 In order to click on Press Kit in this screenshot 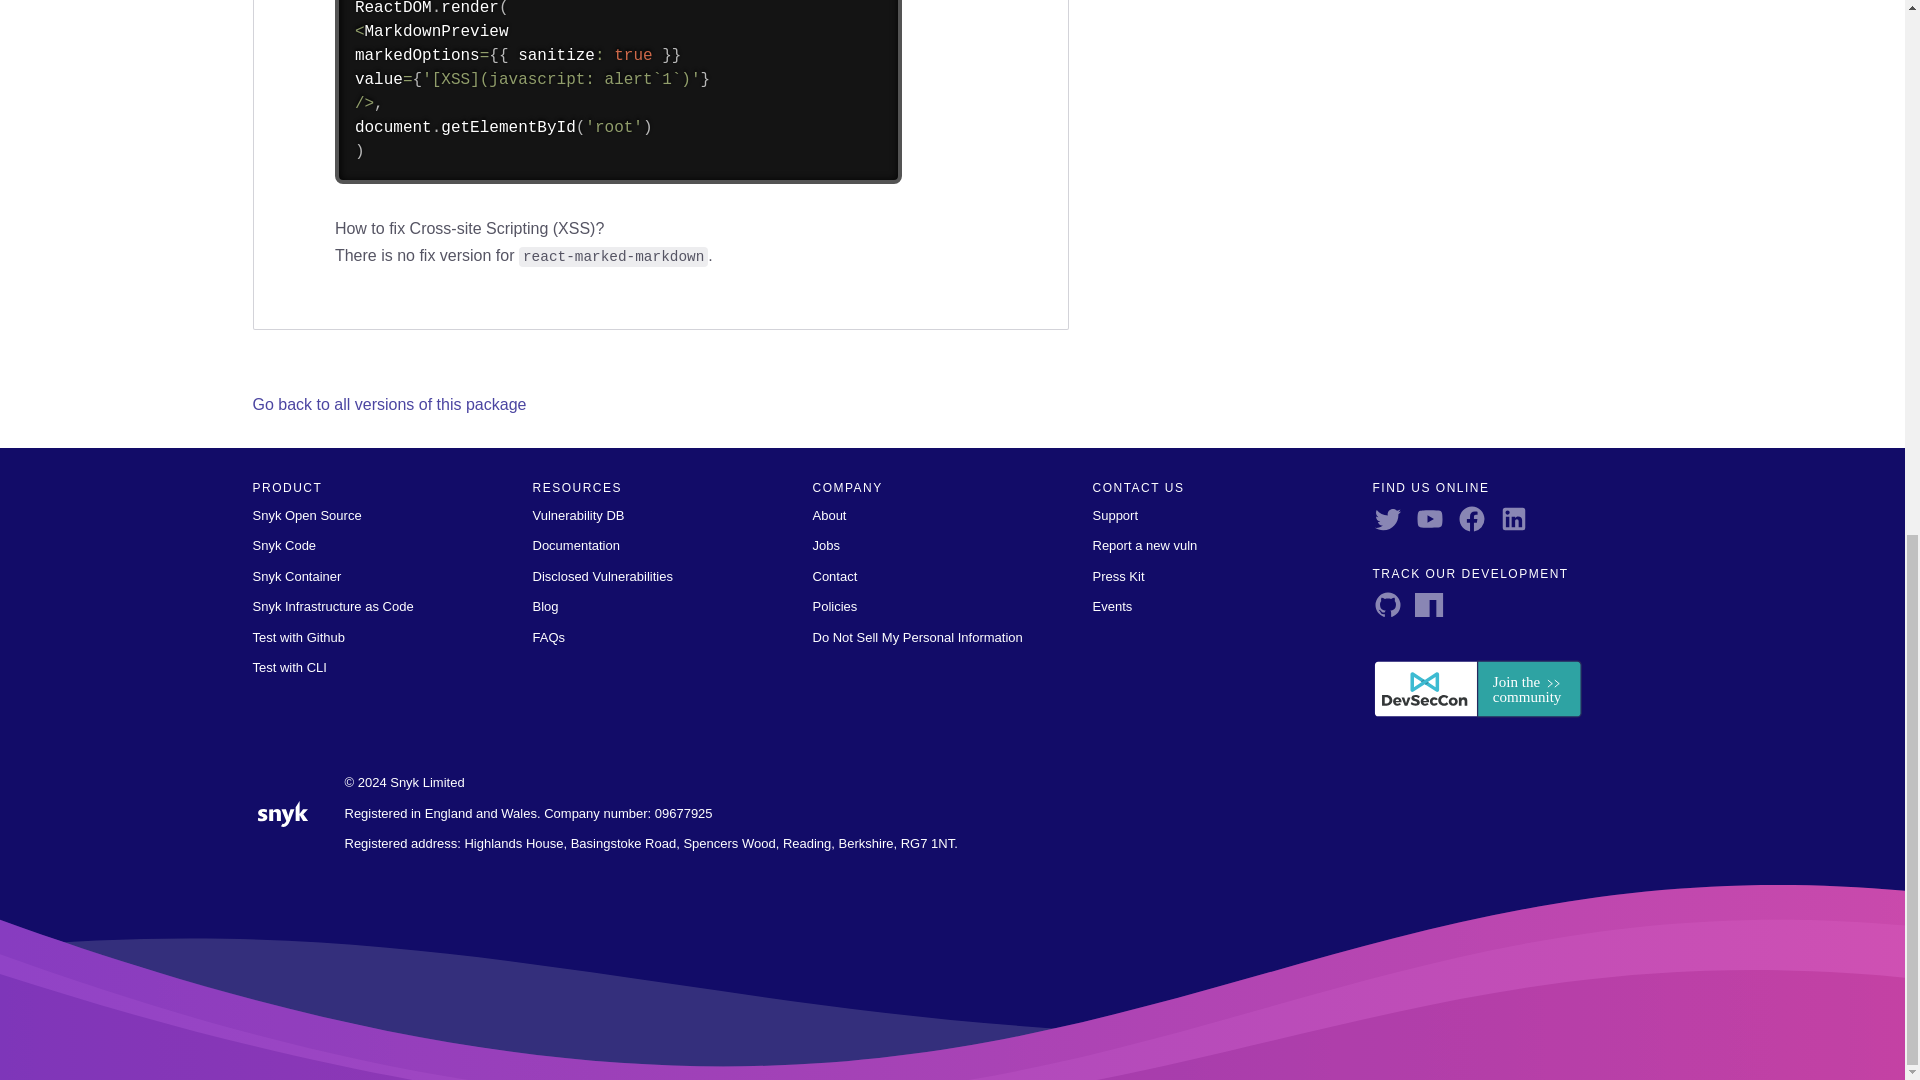, I will do `click(1118, 576)`.